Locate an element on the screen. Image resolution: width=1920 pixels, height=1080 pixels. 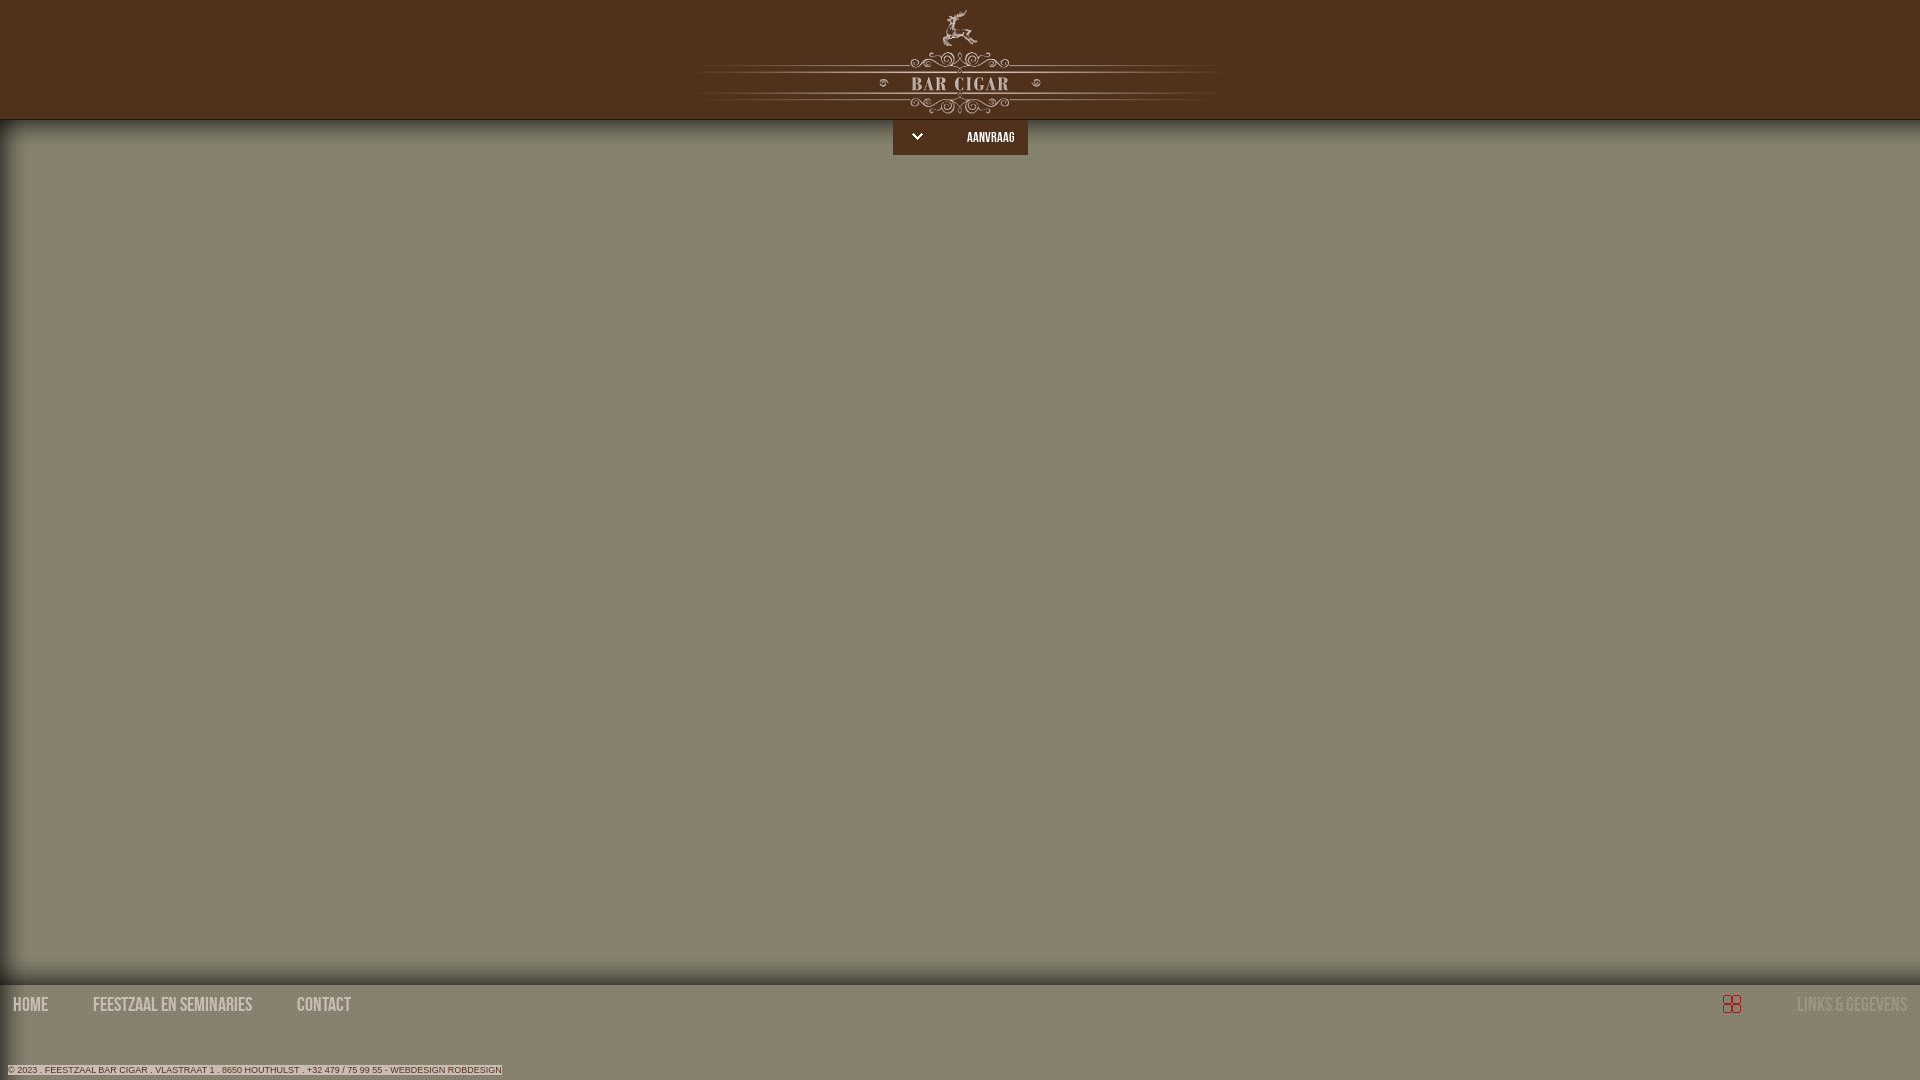
AANVRAAG is located at coordinates (990, 136).